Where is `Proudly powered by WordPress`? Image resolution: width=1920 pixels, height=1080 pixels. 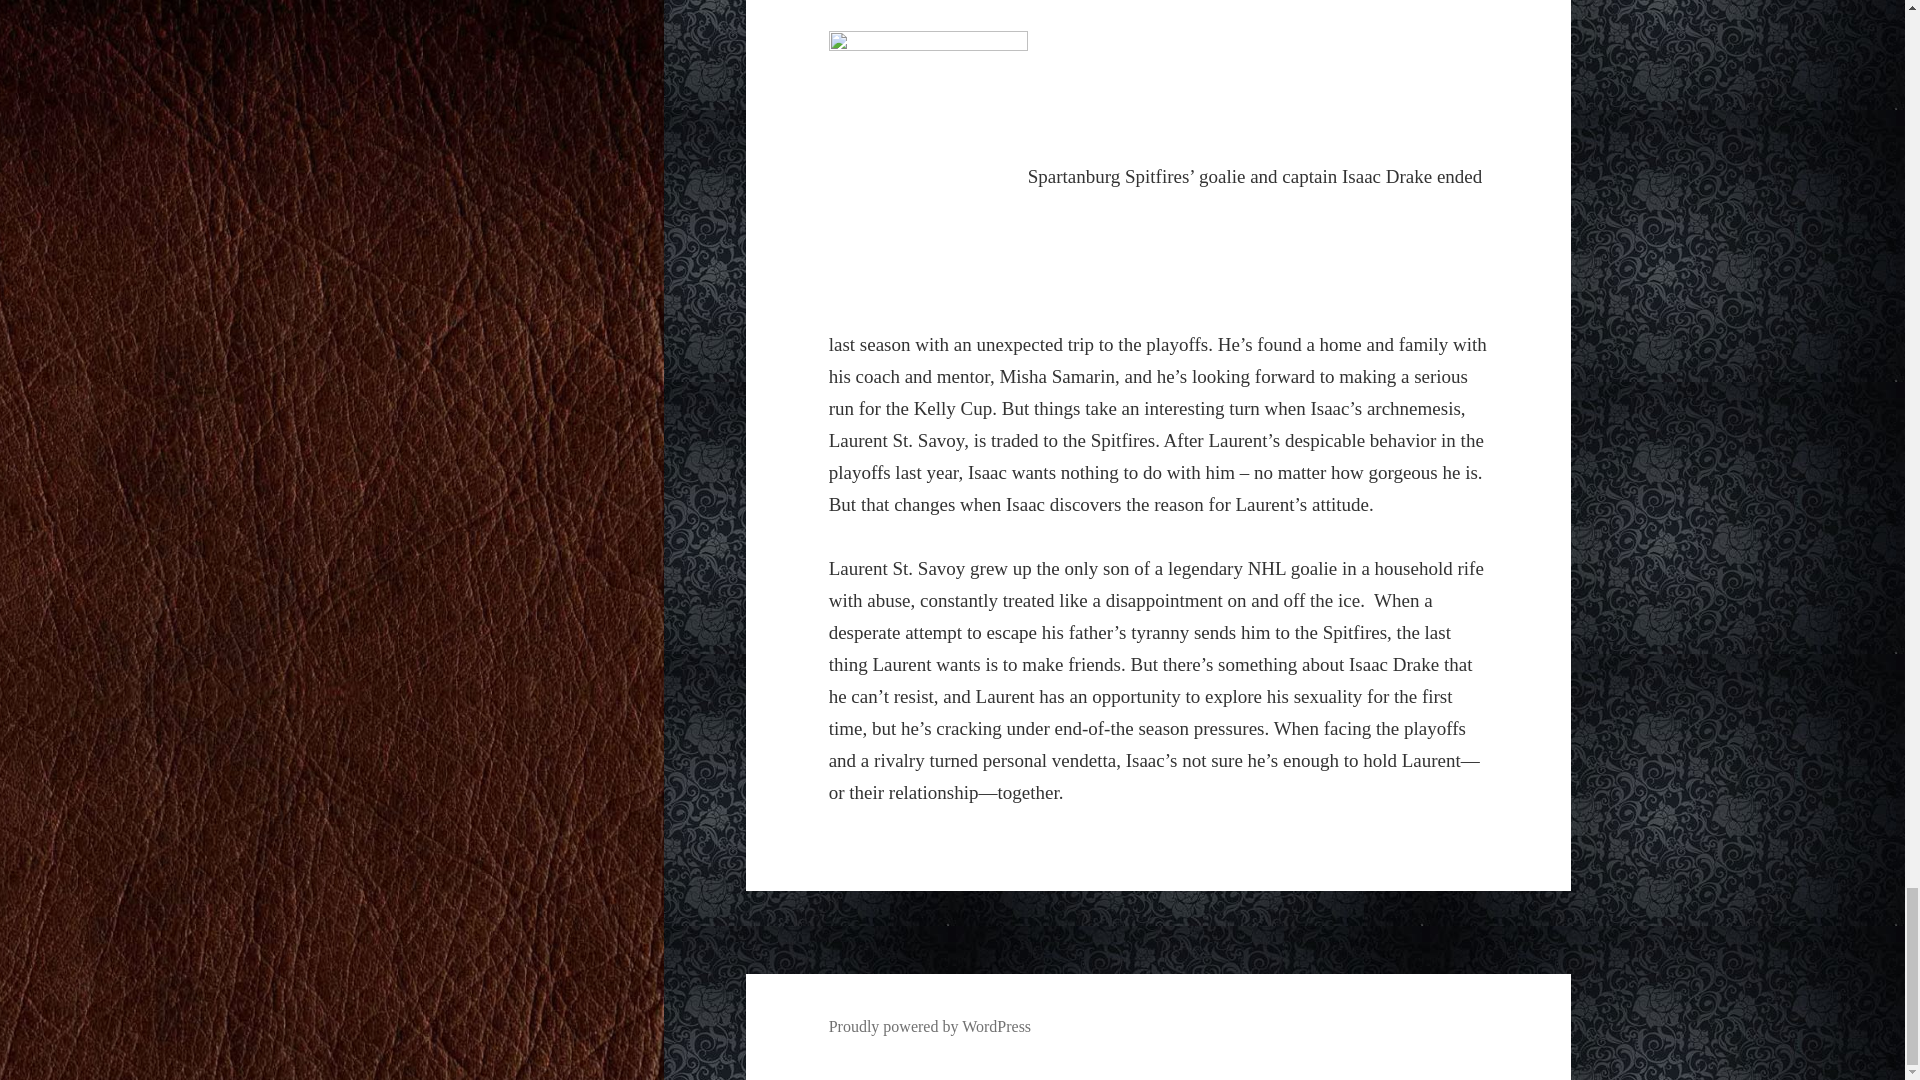
Proudly powered by WordPress is located at coordinates (930, 1026).